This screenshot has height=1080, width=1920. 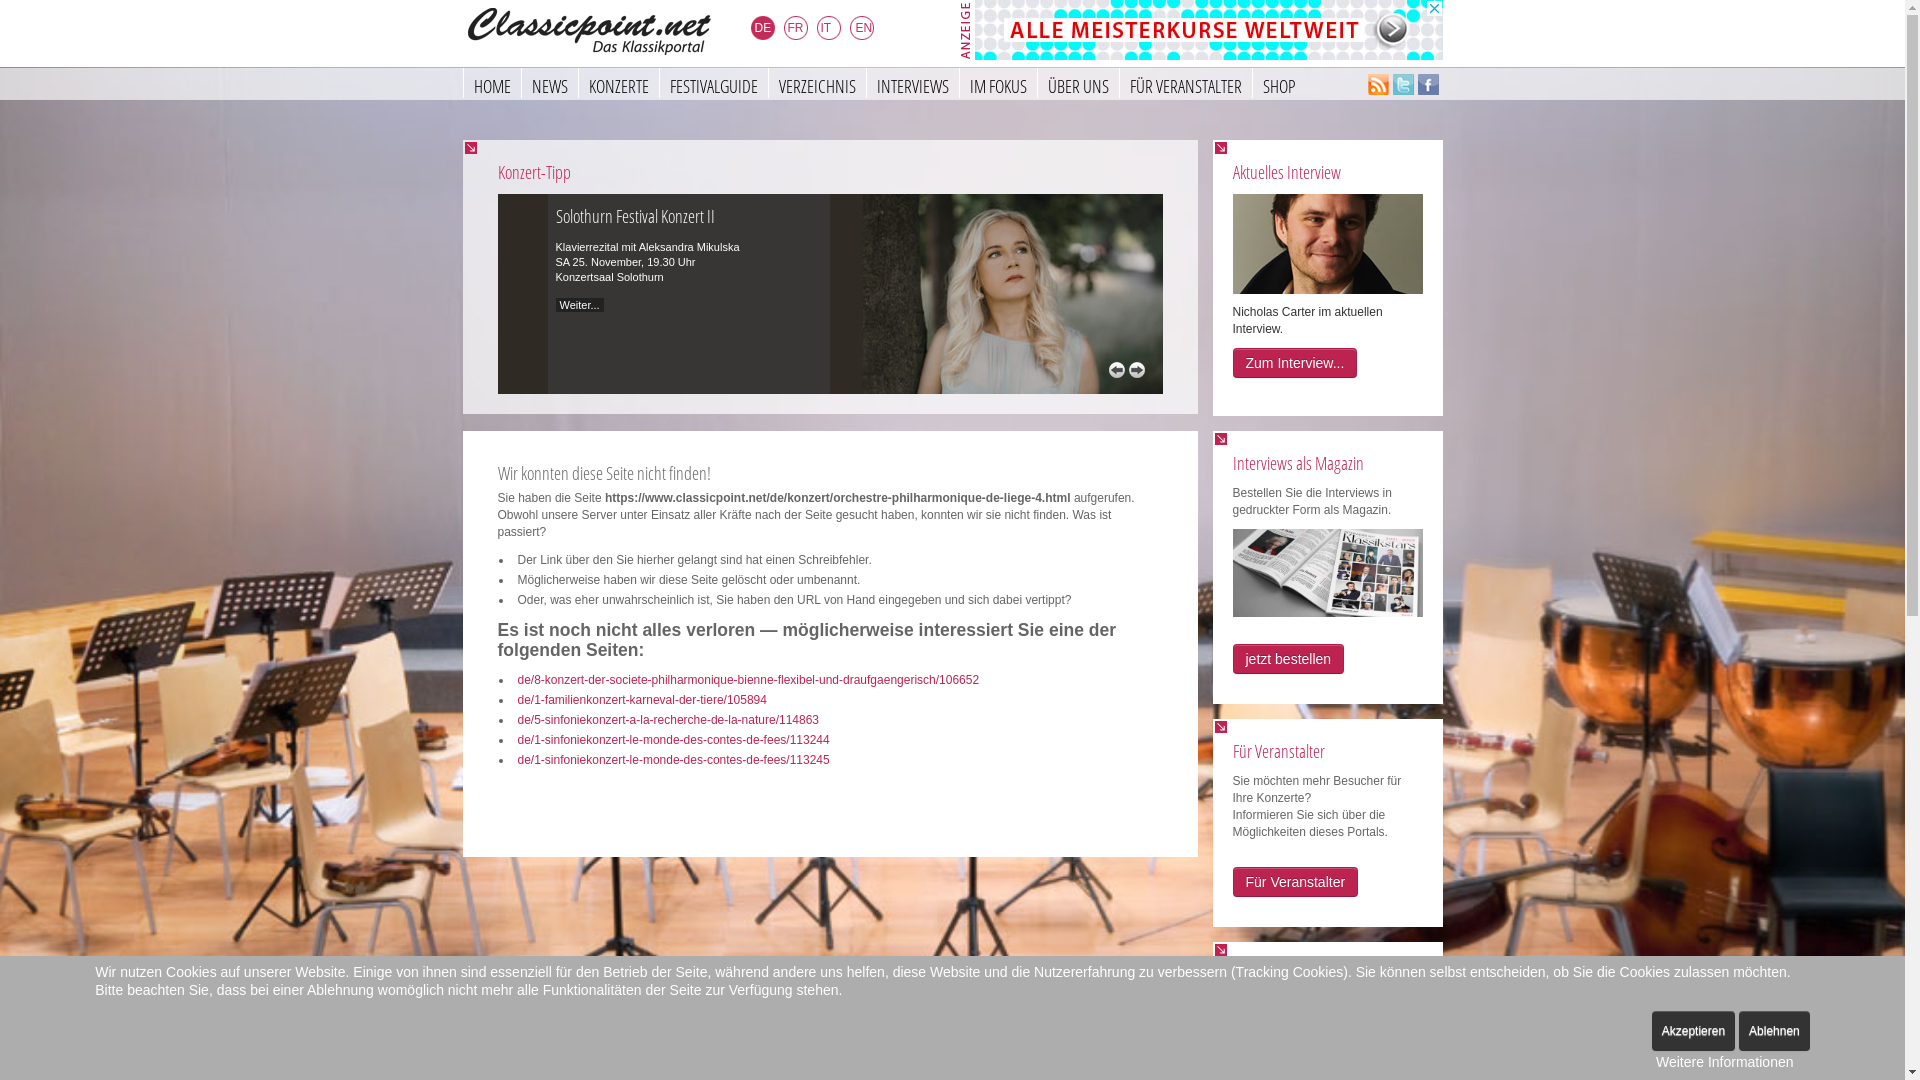 I want to click on Weitere Informationen, so click(x=1724, y=1062).